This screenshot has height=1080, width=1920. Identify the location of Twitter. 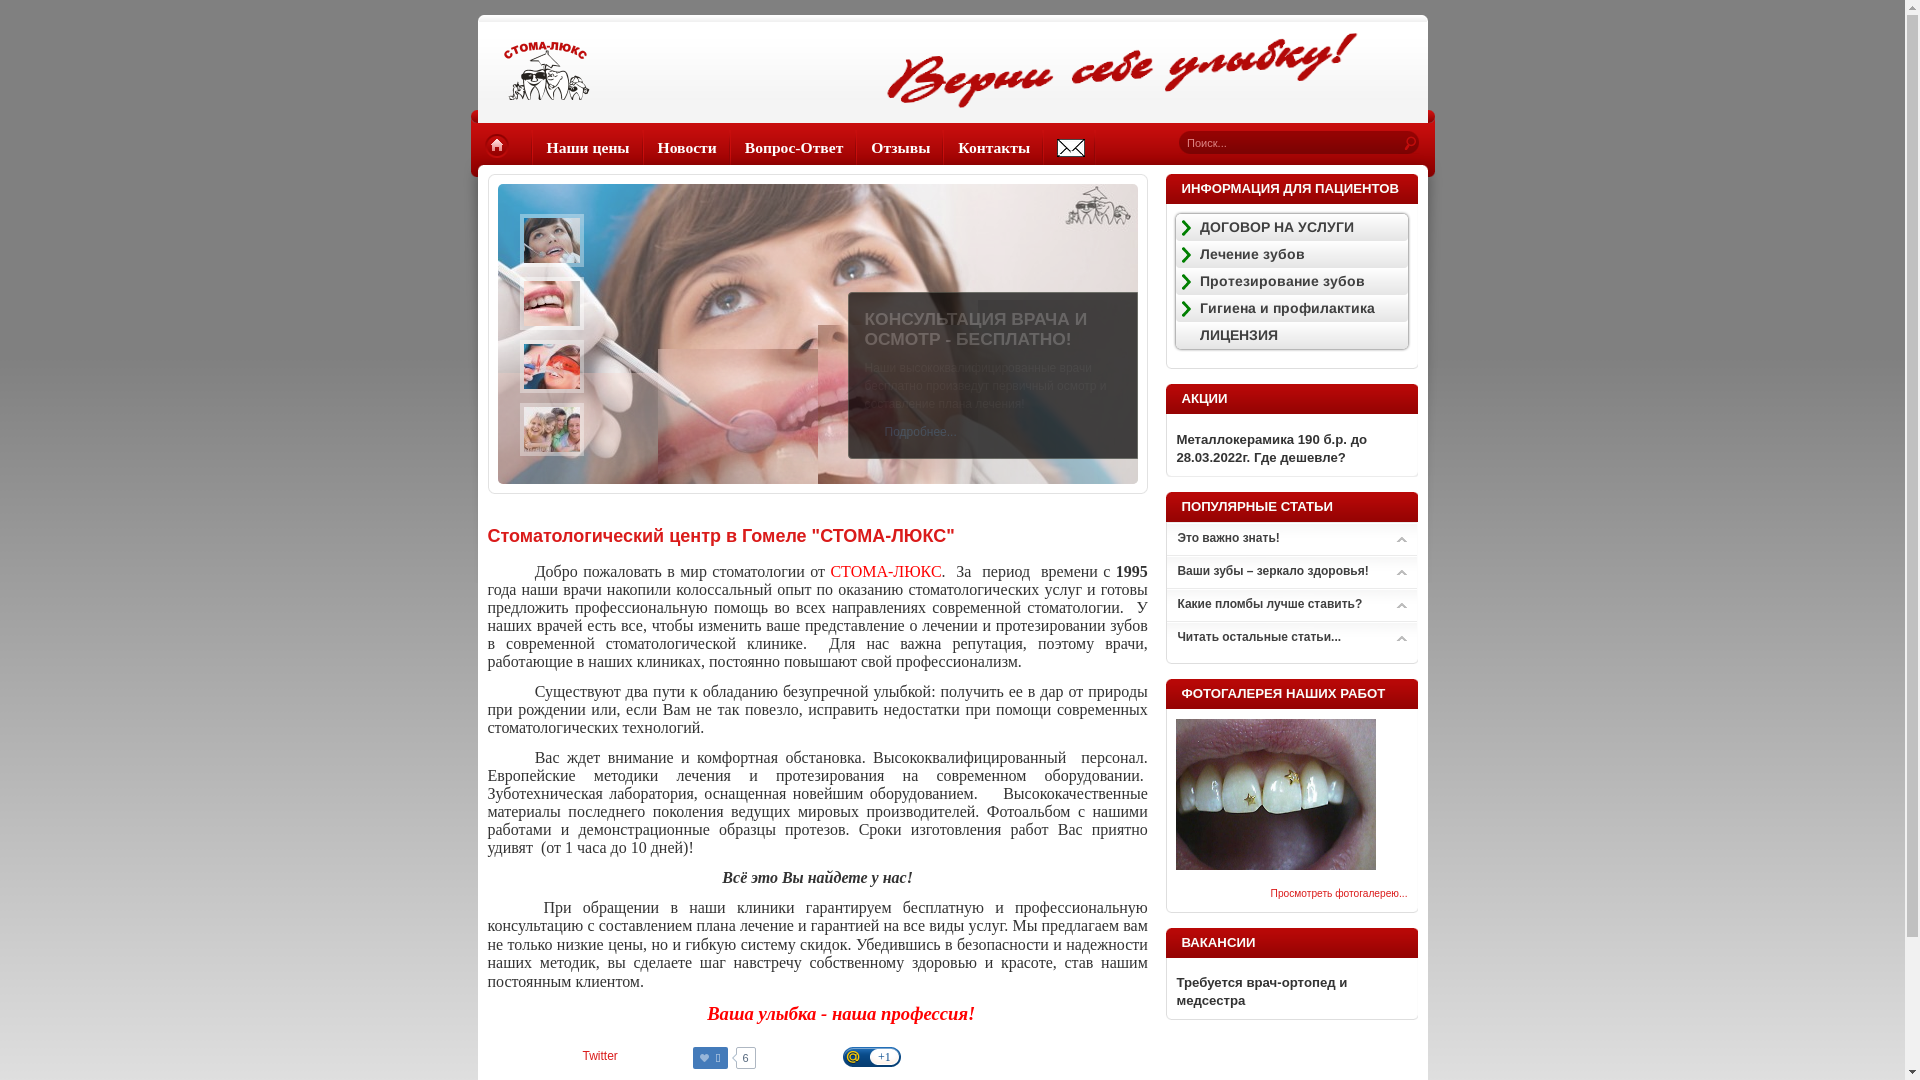
(600, 1056).